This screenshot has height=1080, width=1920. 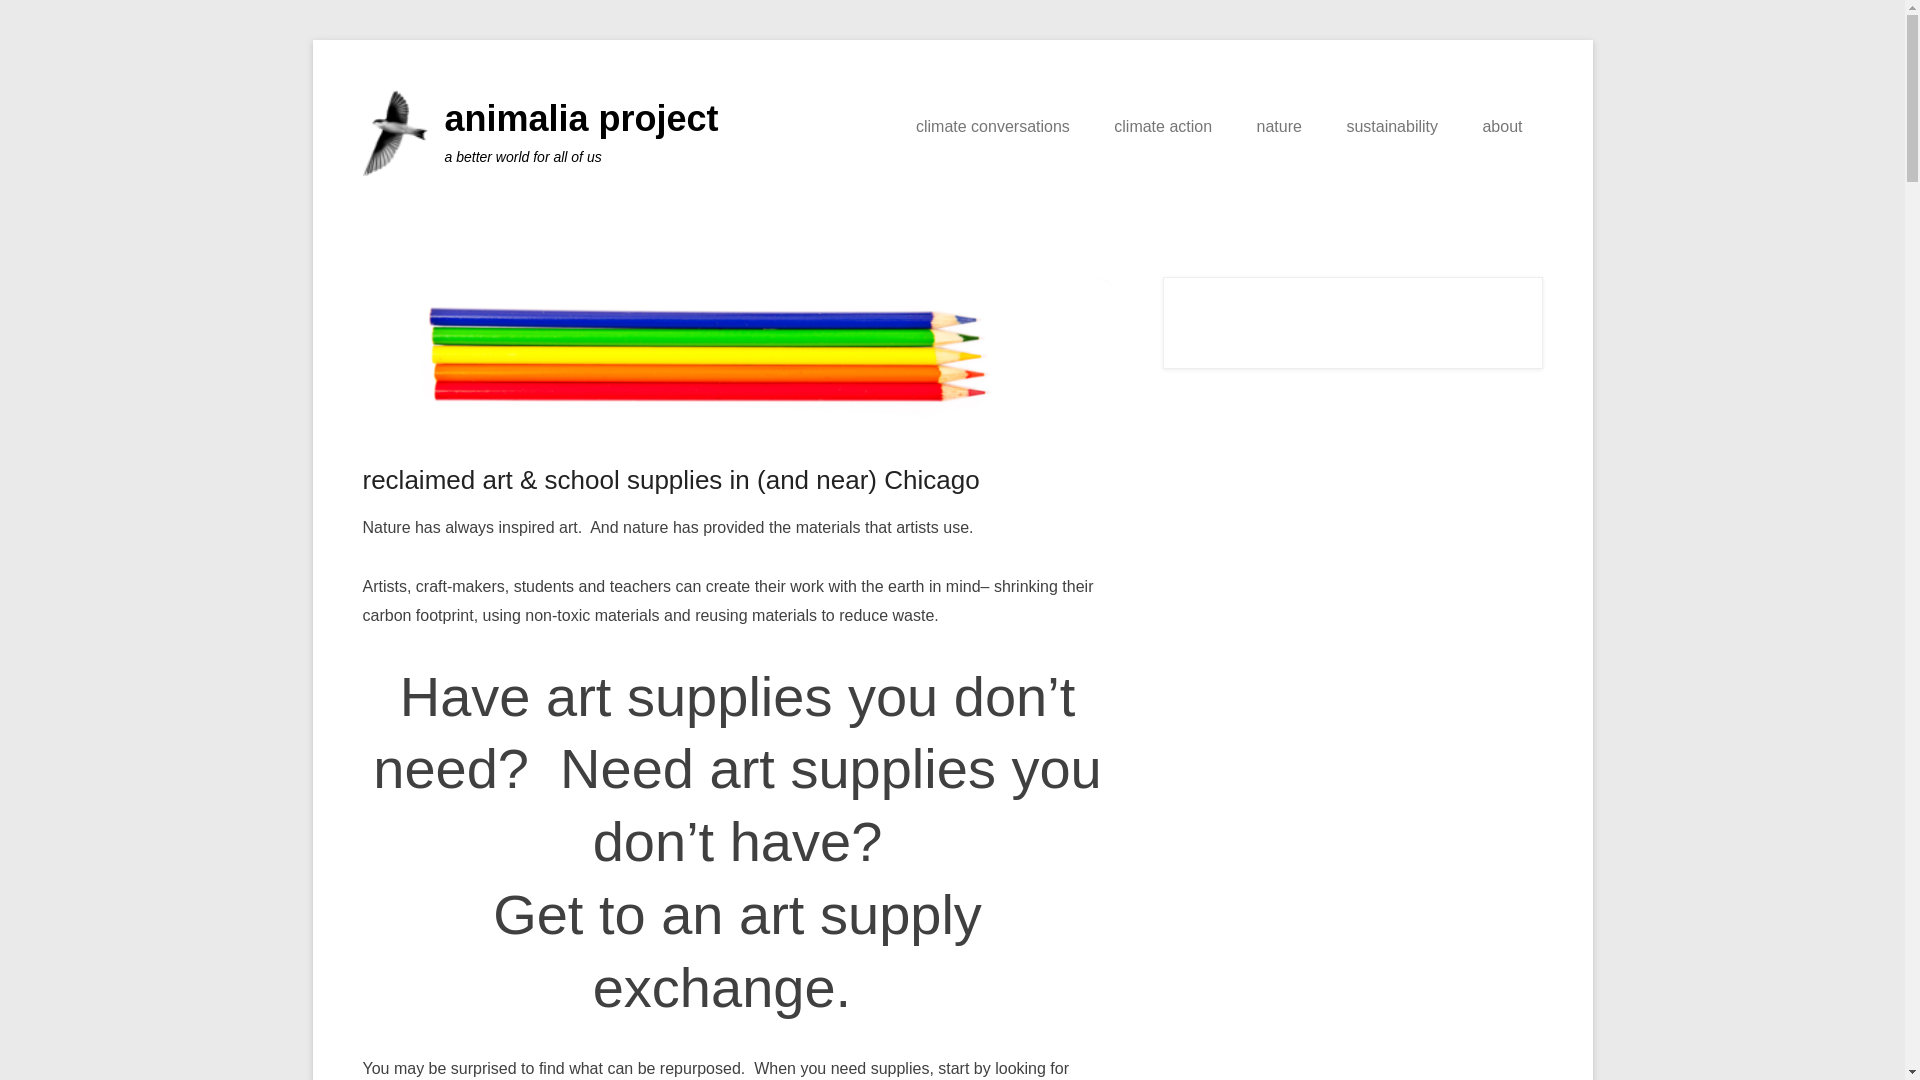 I want to click on about, so click(x=1501, y=126).